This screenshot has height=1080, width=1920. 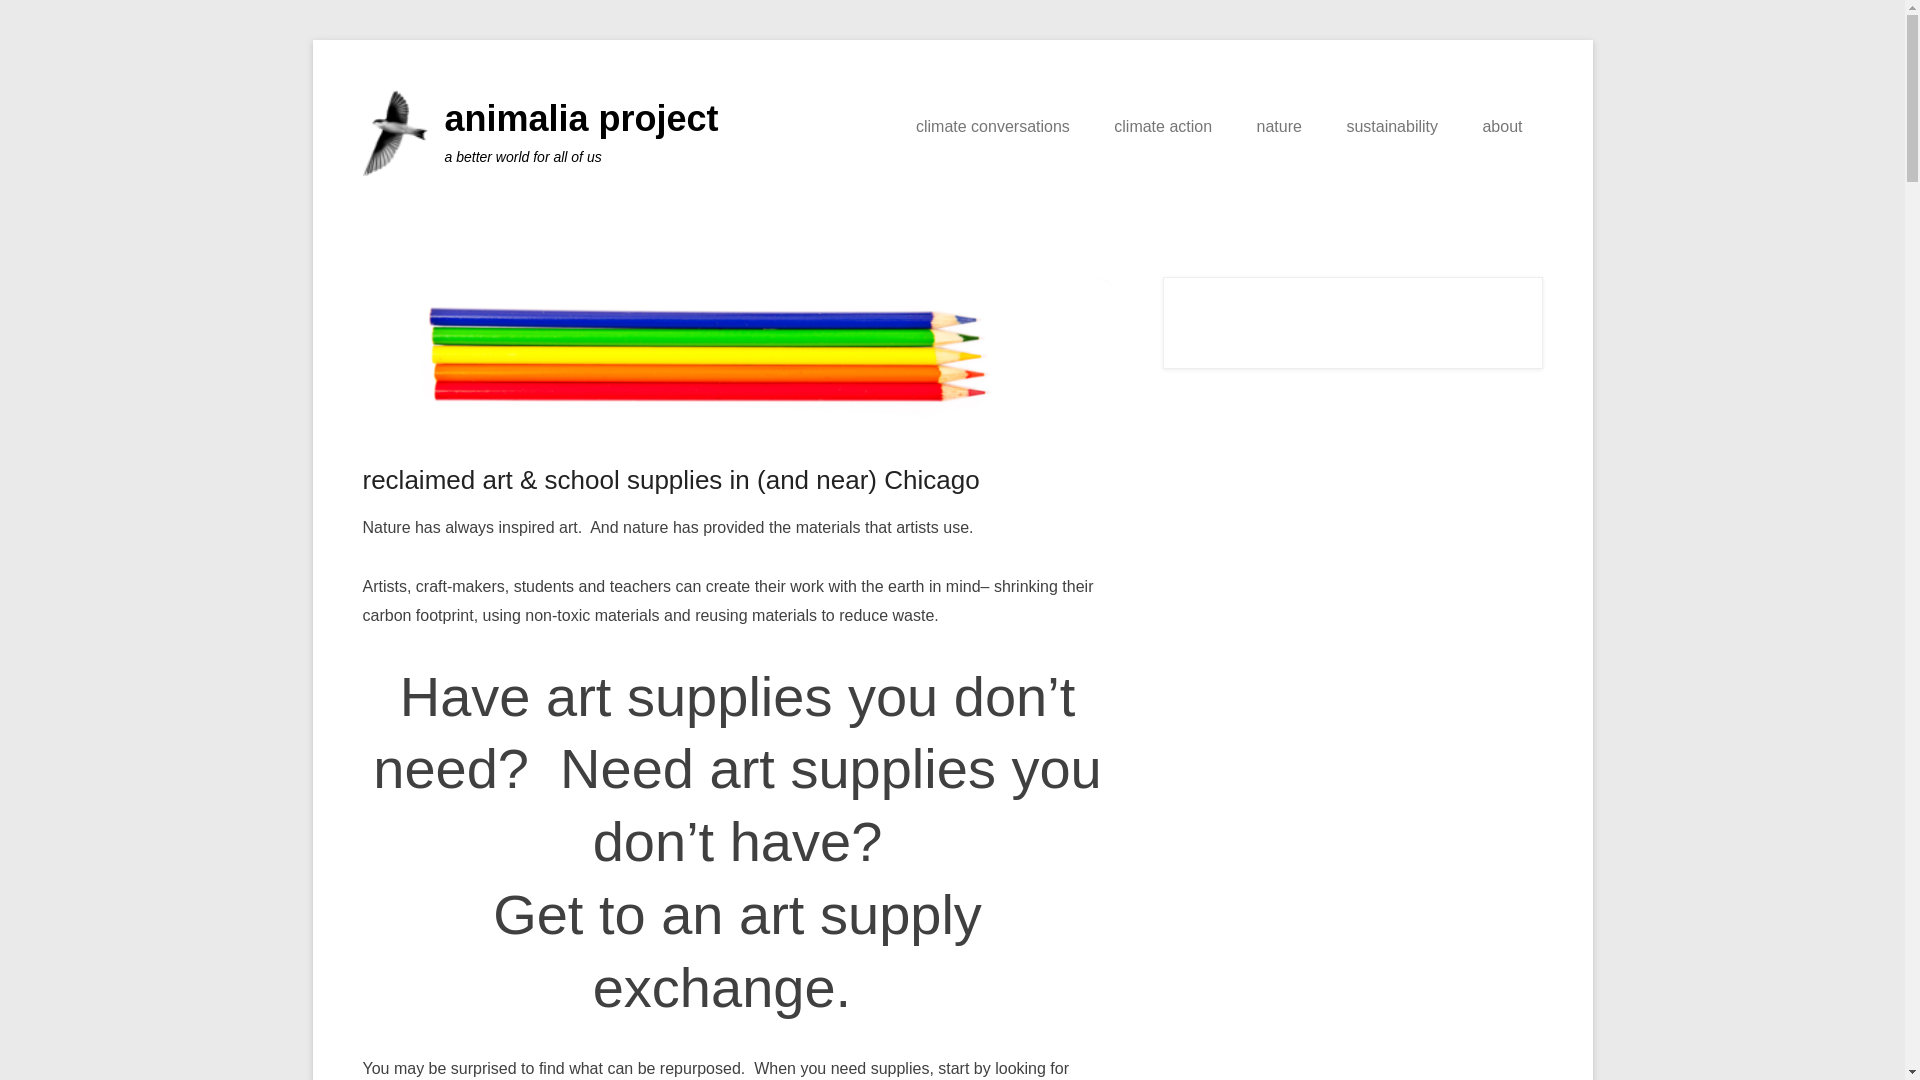 I want to click on about, so click(x=1501, y=126).